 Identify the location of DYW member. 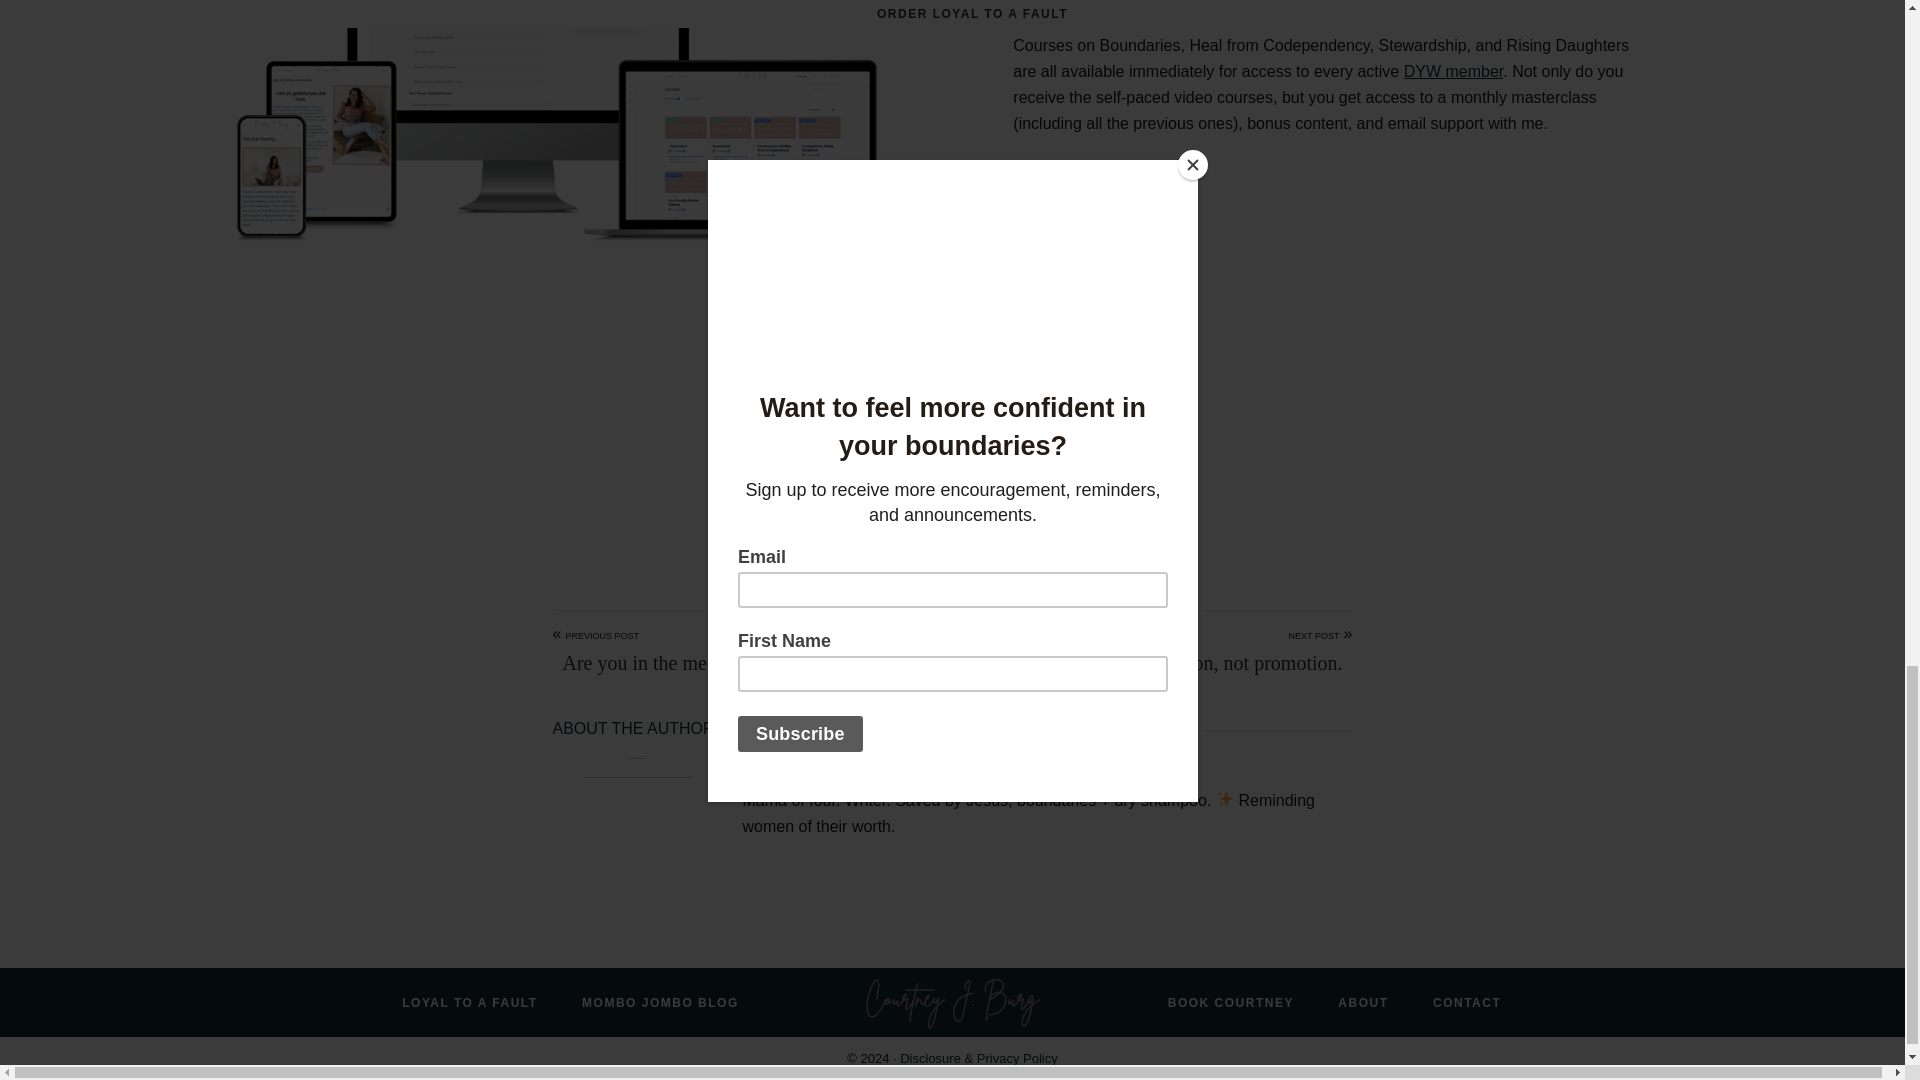
(1453, 70).